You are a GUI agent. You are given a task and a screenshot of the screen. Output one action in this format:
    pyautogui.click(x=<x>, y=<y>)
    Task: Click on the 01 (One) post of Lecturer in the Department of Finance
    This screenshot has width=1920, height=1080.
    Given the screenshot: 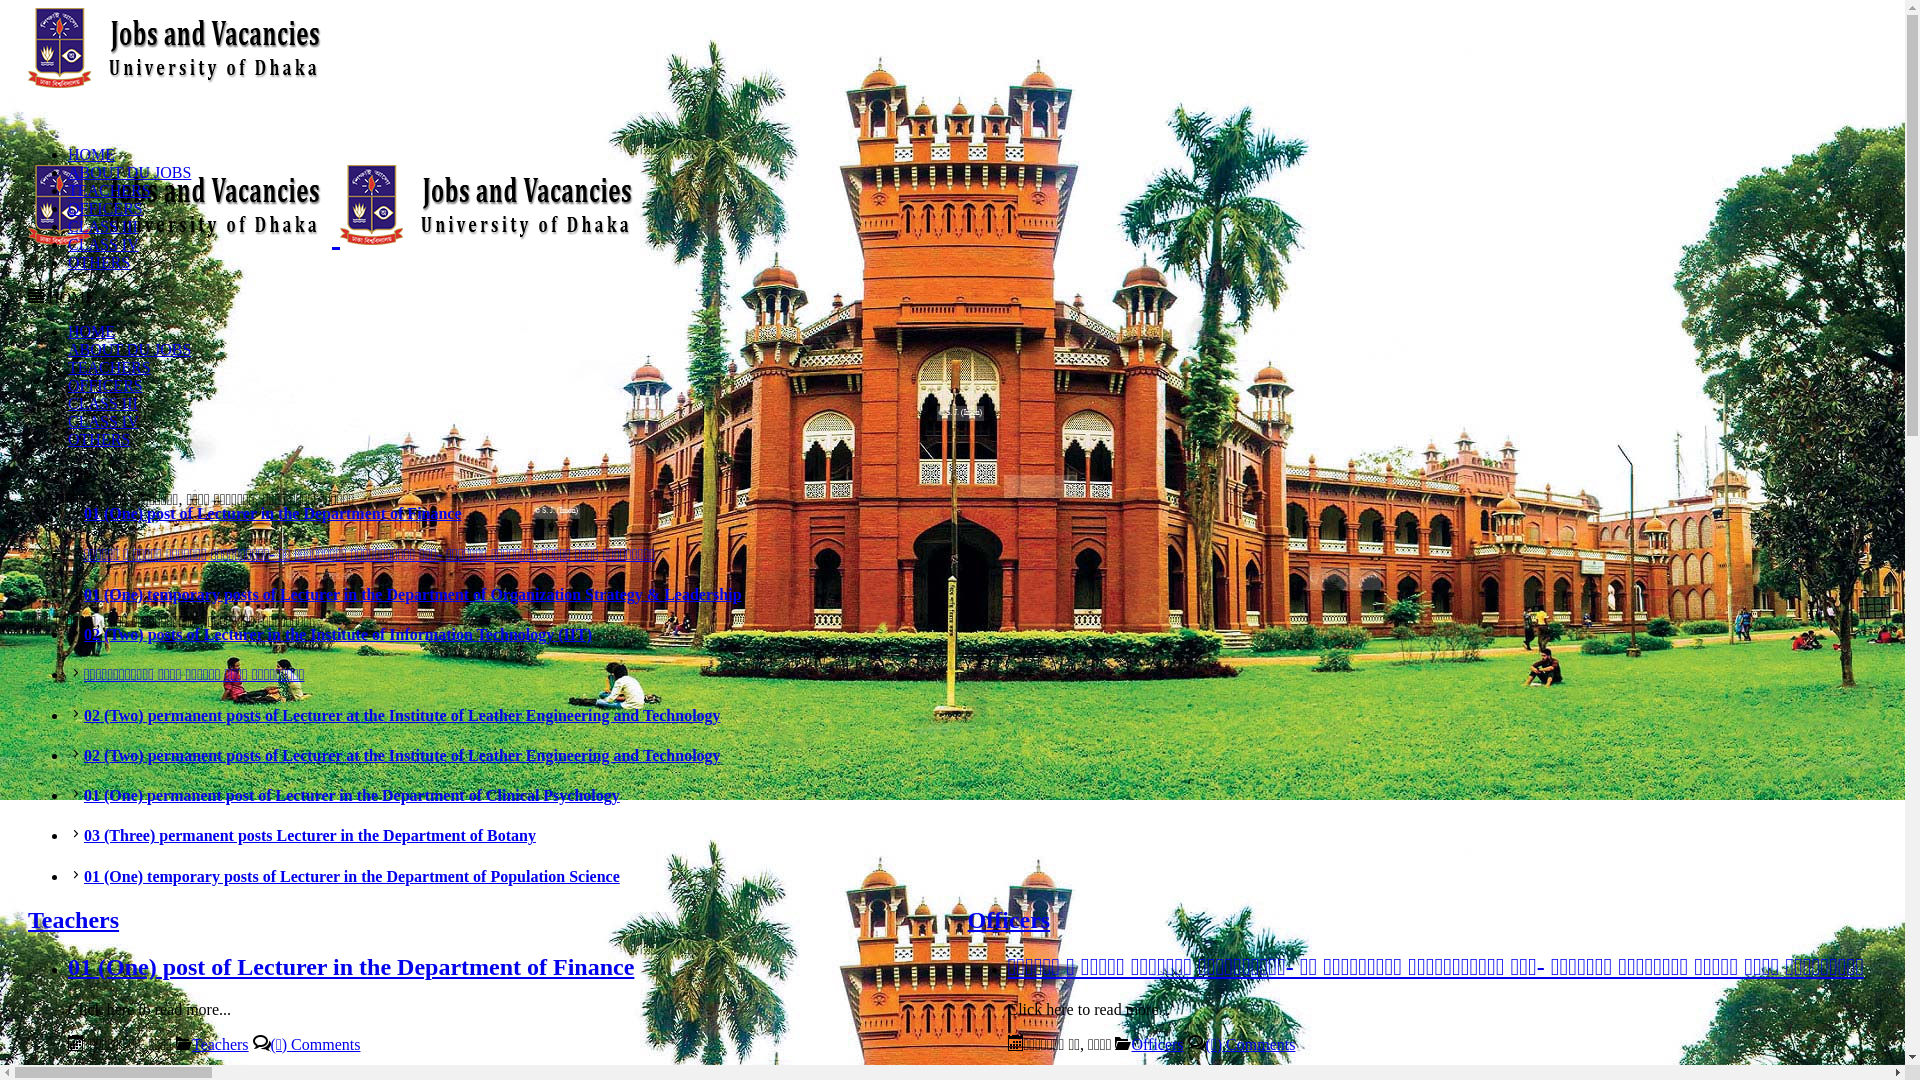 What is the action you would take?
    pyautogui.click(x=351, y=967)
    